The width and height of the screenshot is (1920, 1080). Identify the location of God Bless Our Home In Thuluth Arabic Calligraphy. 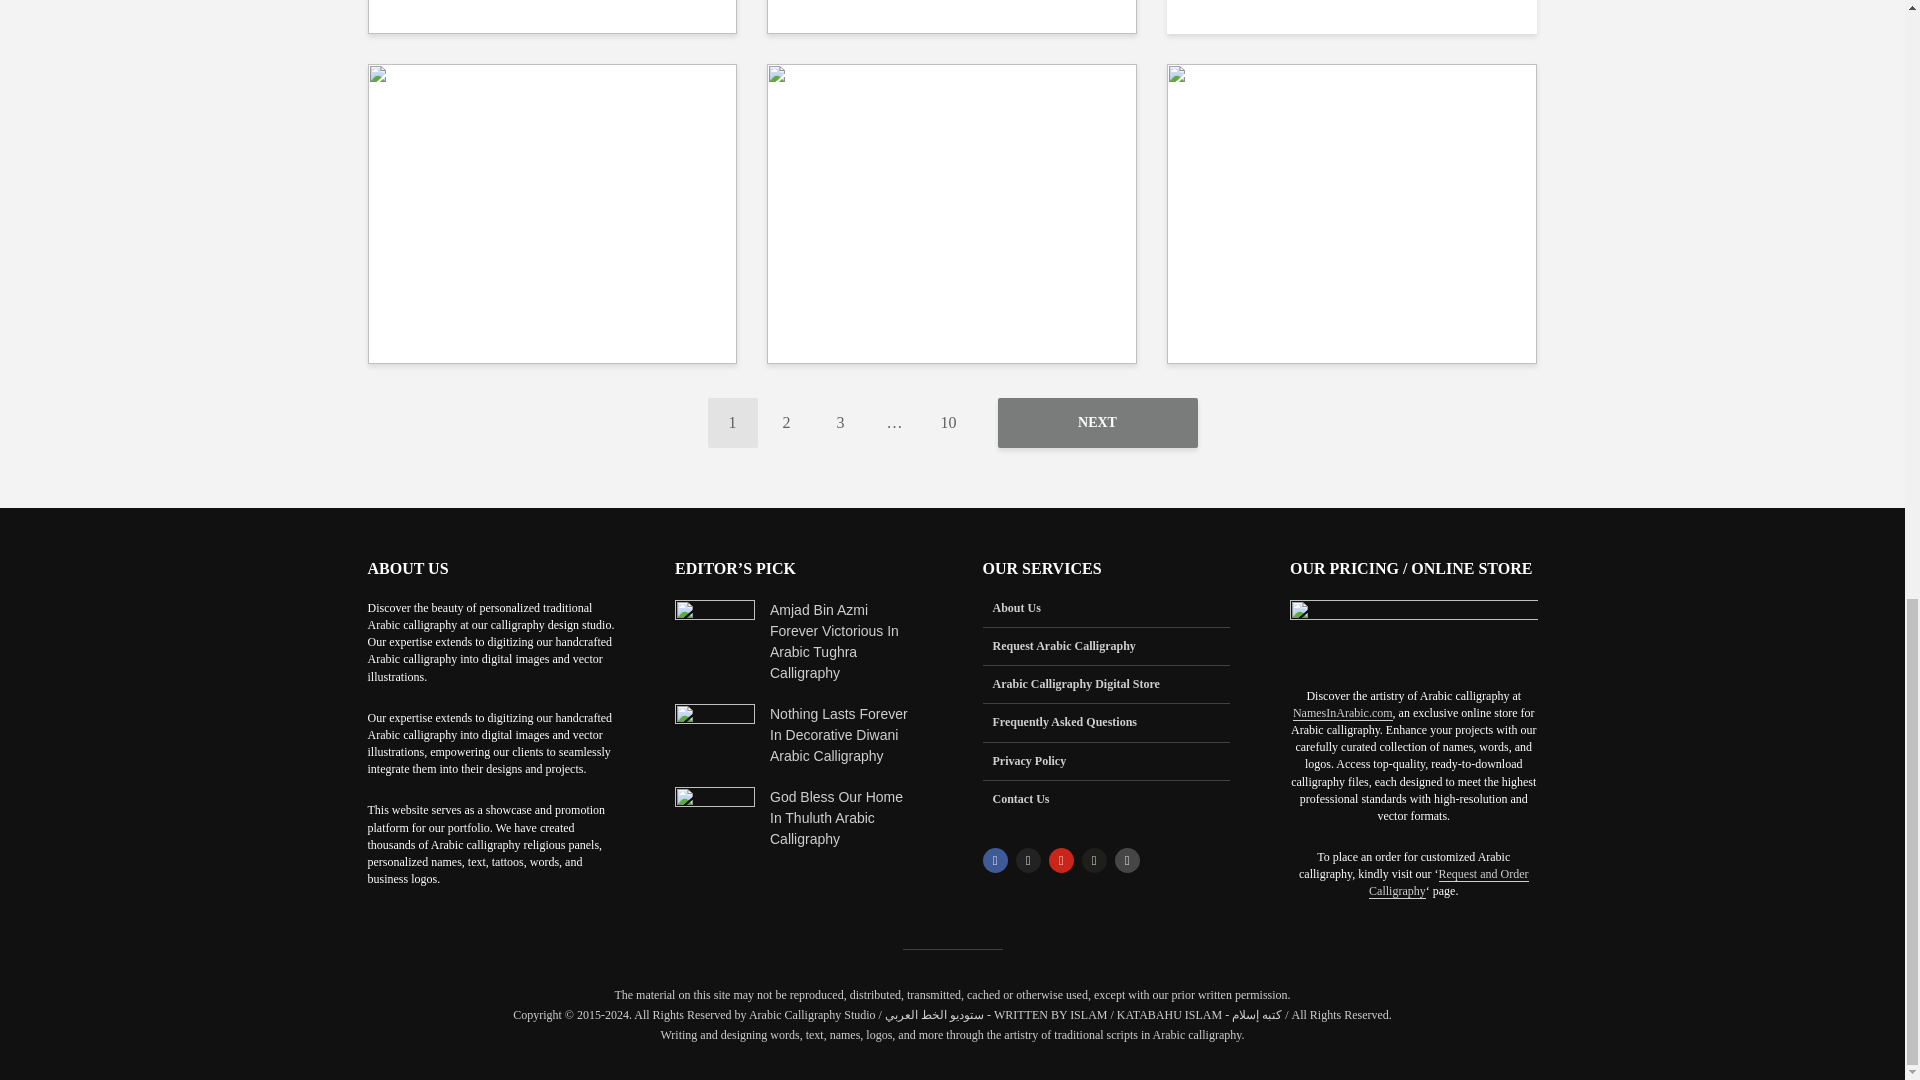
(714, 816).